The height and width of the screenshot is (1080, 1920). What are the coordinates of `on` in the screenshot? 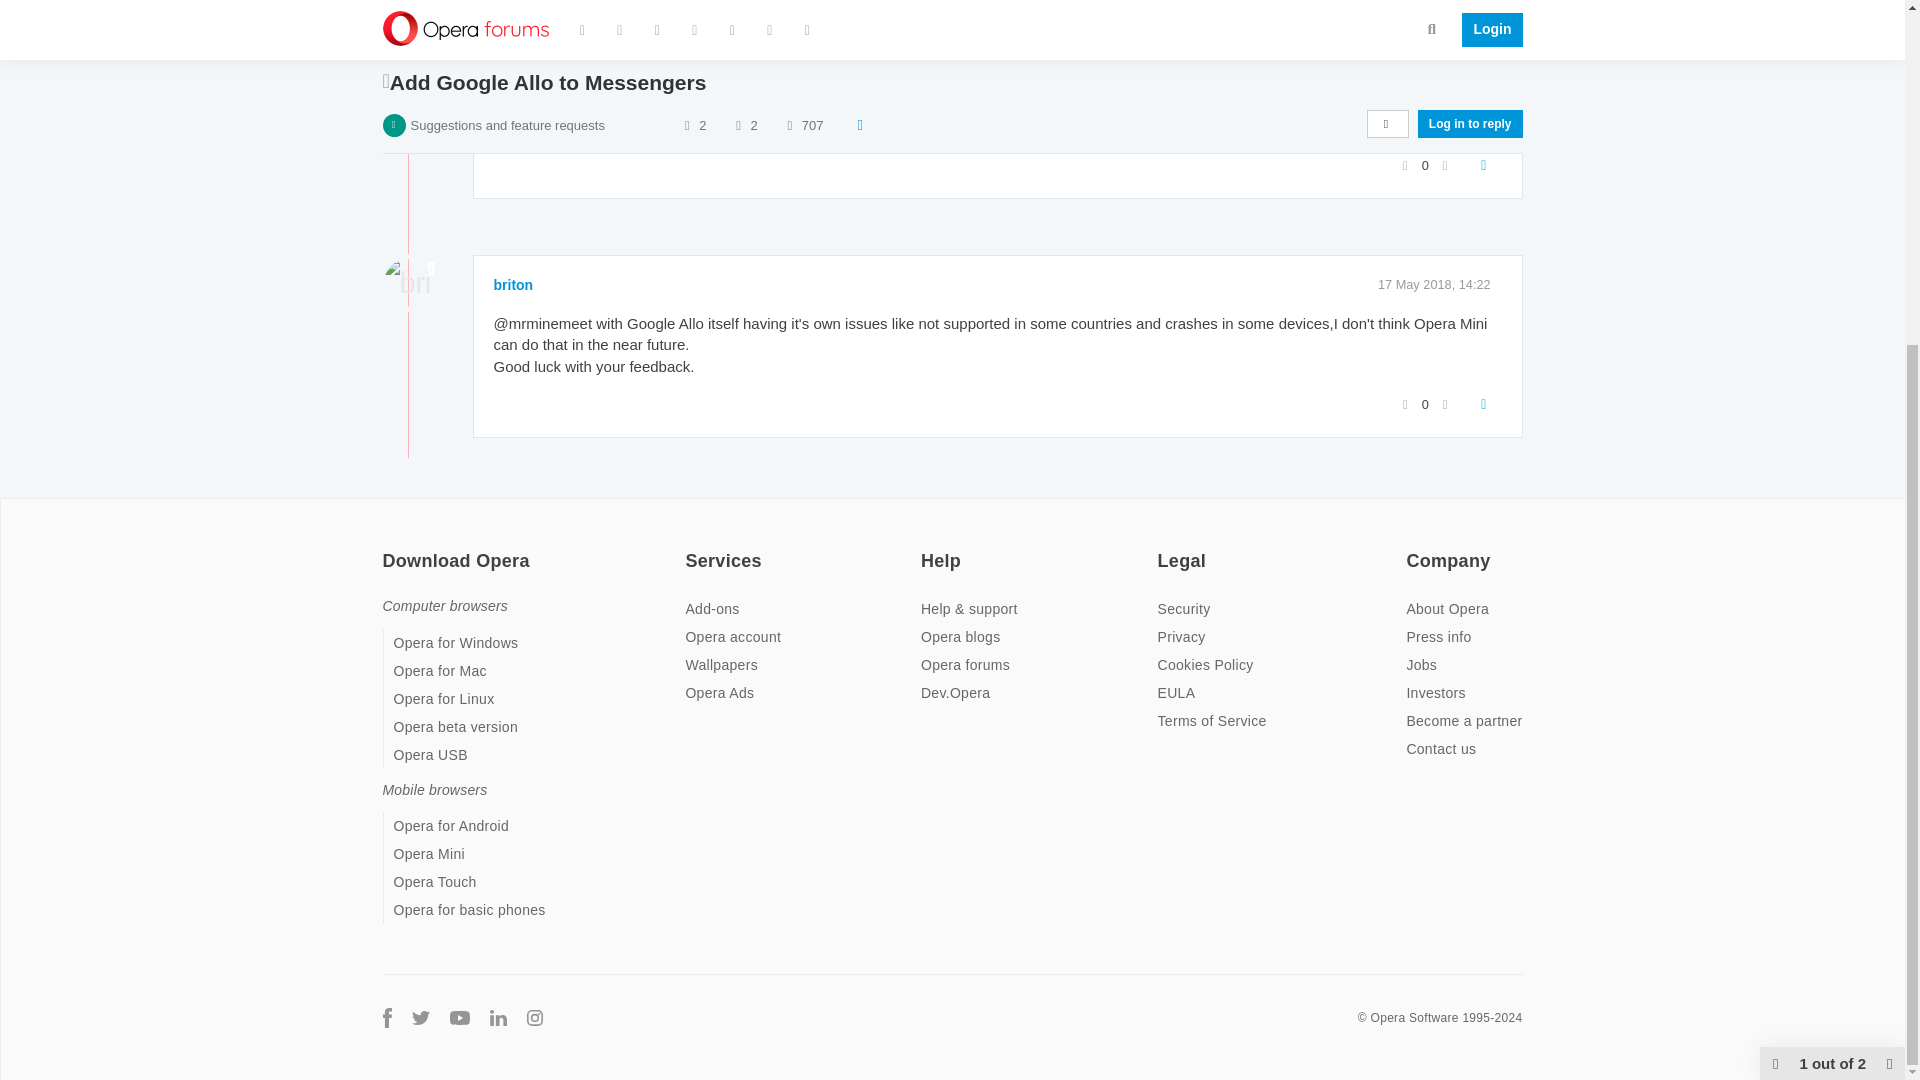 It's located at (1412, 548).